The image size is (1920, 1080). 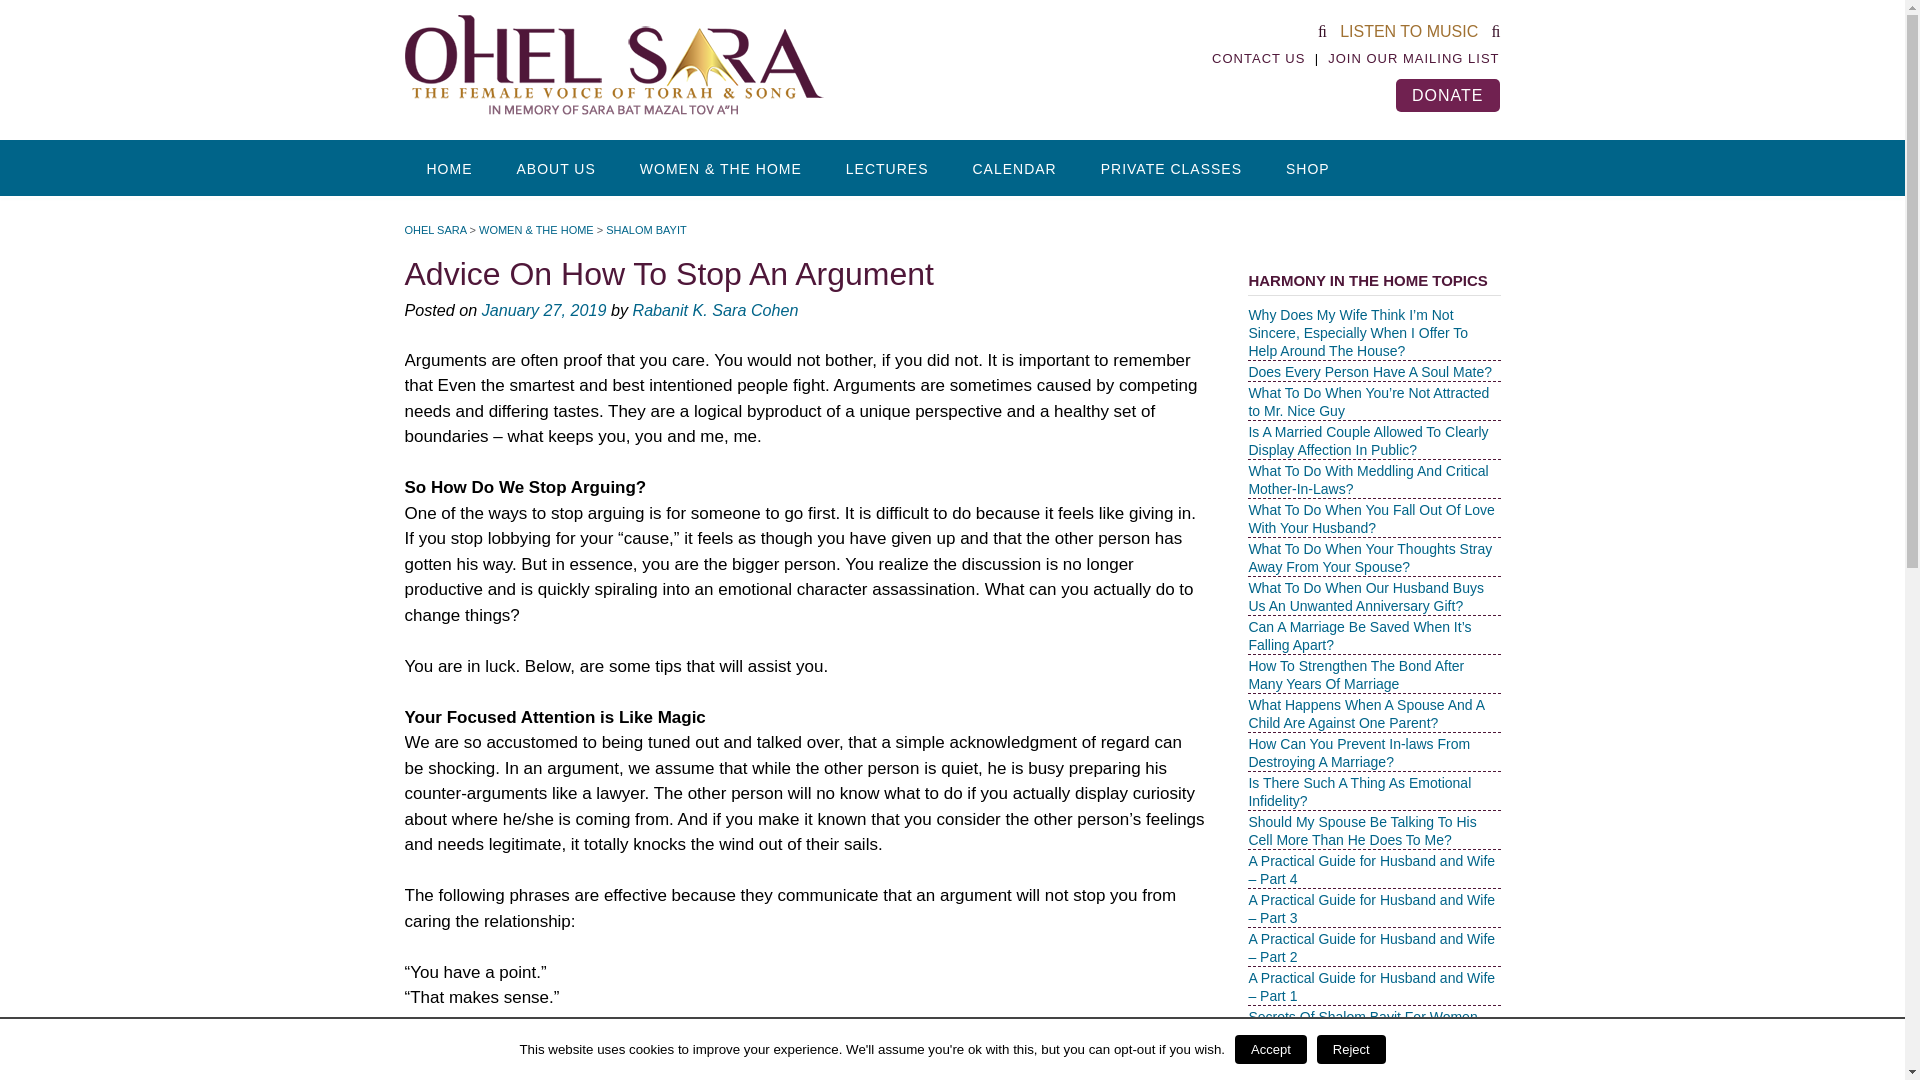 I want to click on SHOP, so click(x=1307, y=168).